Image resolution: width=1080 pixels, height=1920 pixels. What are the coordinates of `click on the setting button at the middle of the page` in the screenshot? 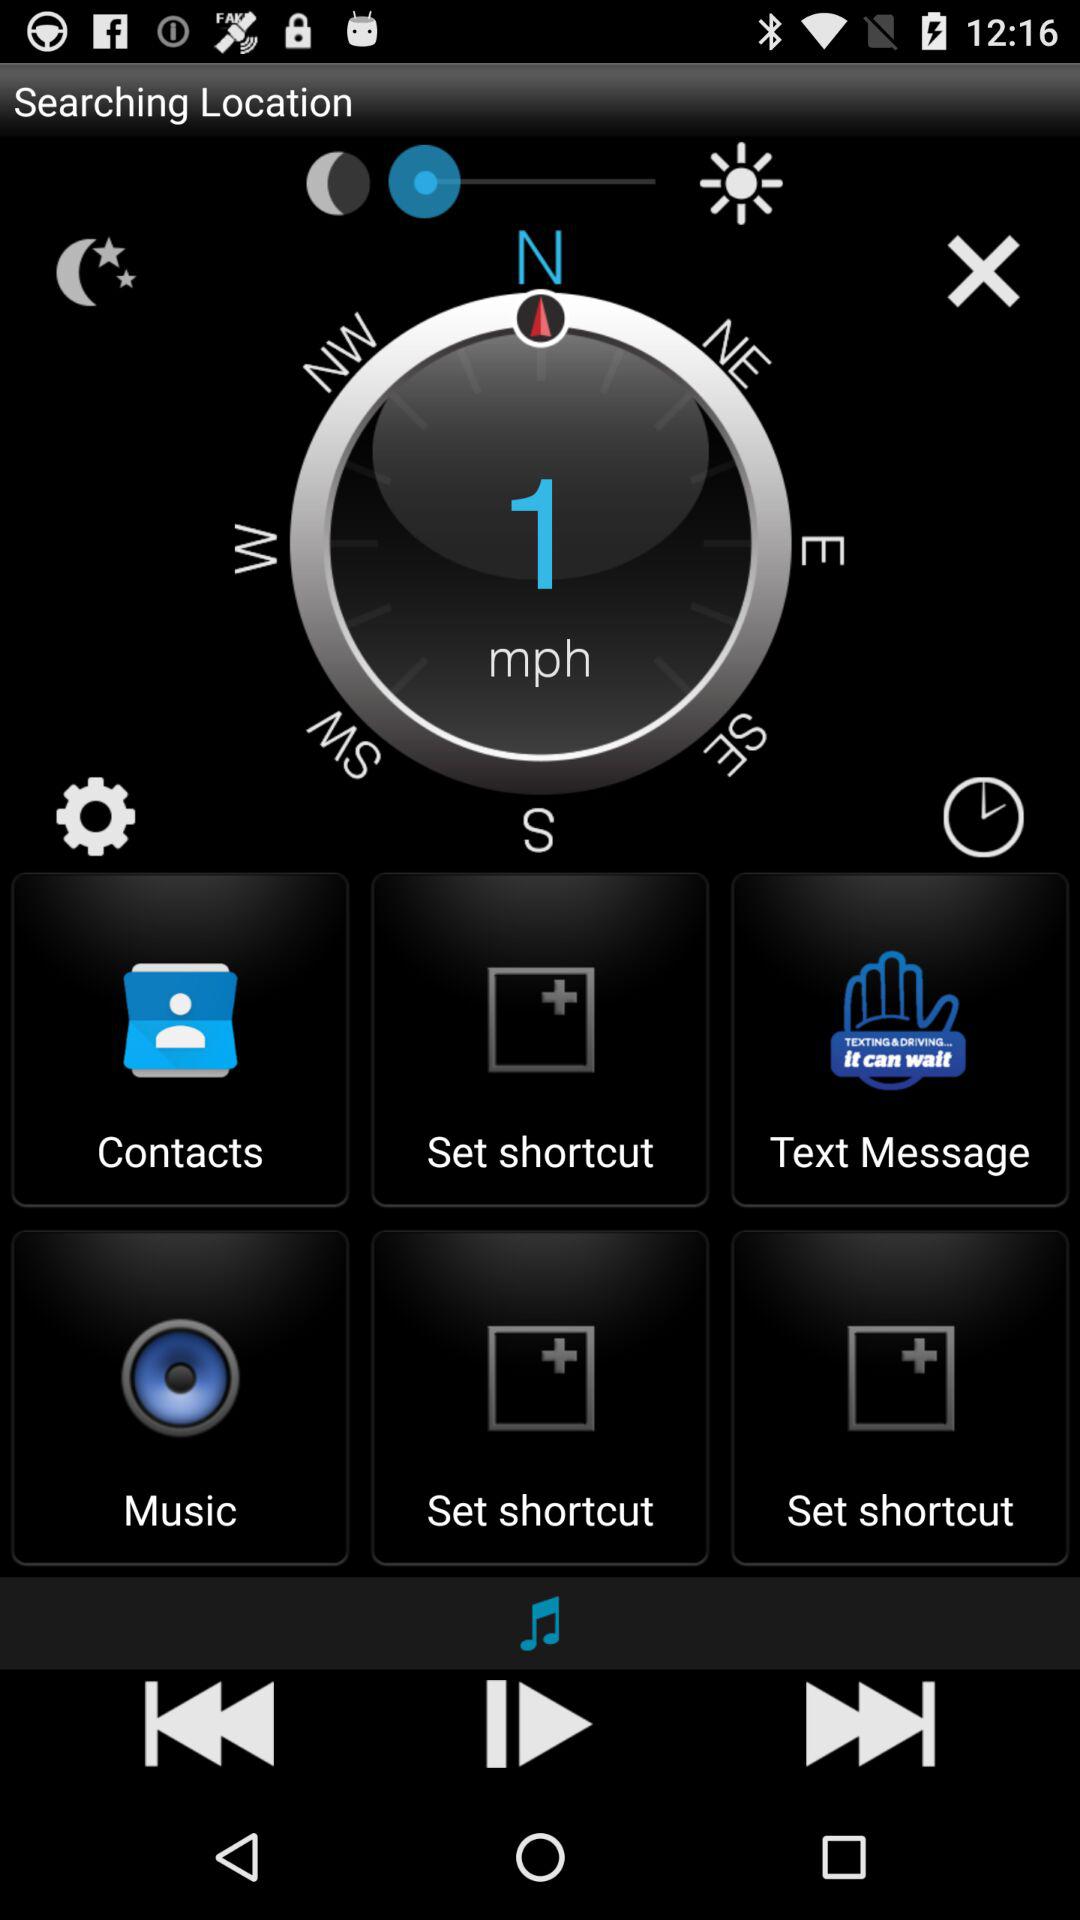 It's located at (96, 816).